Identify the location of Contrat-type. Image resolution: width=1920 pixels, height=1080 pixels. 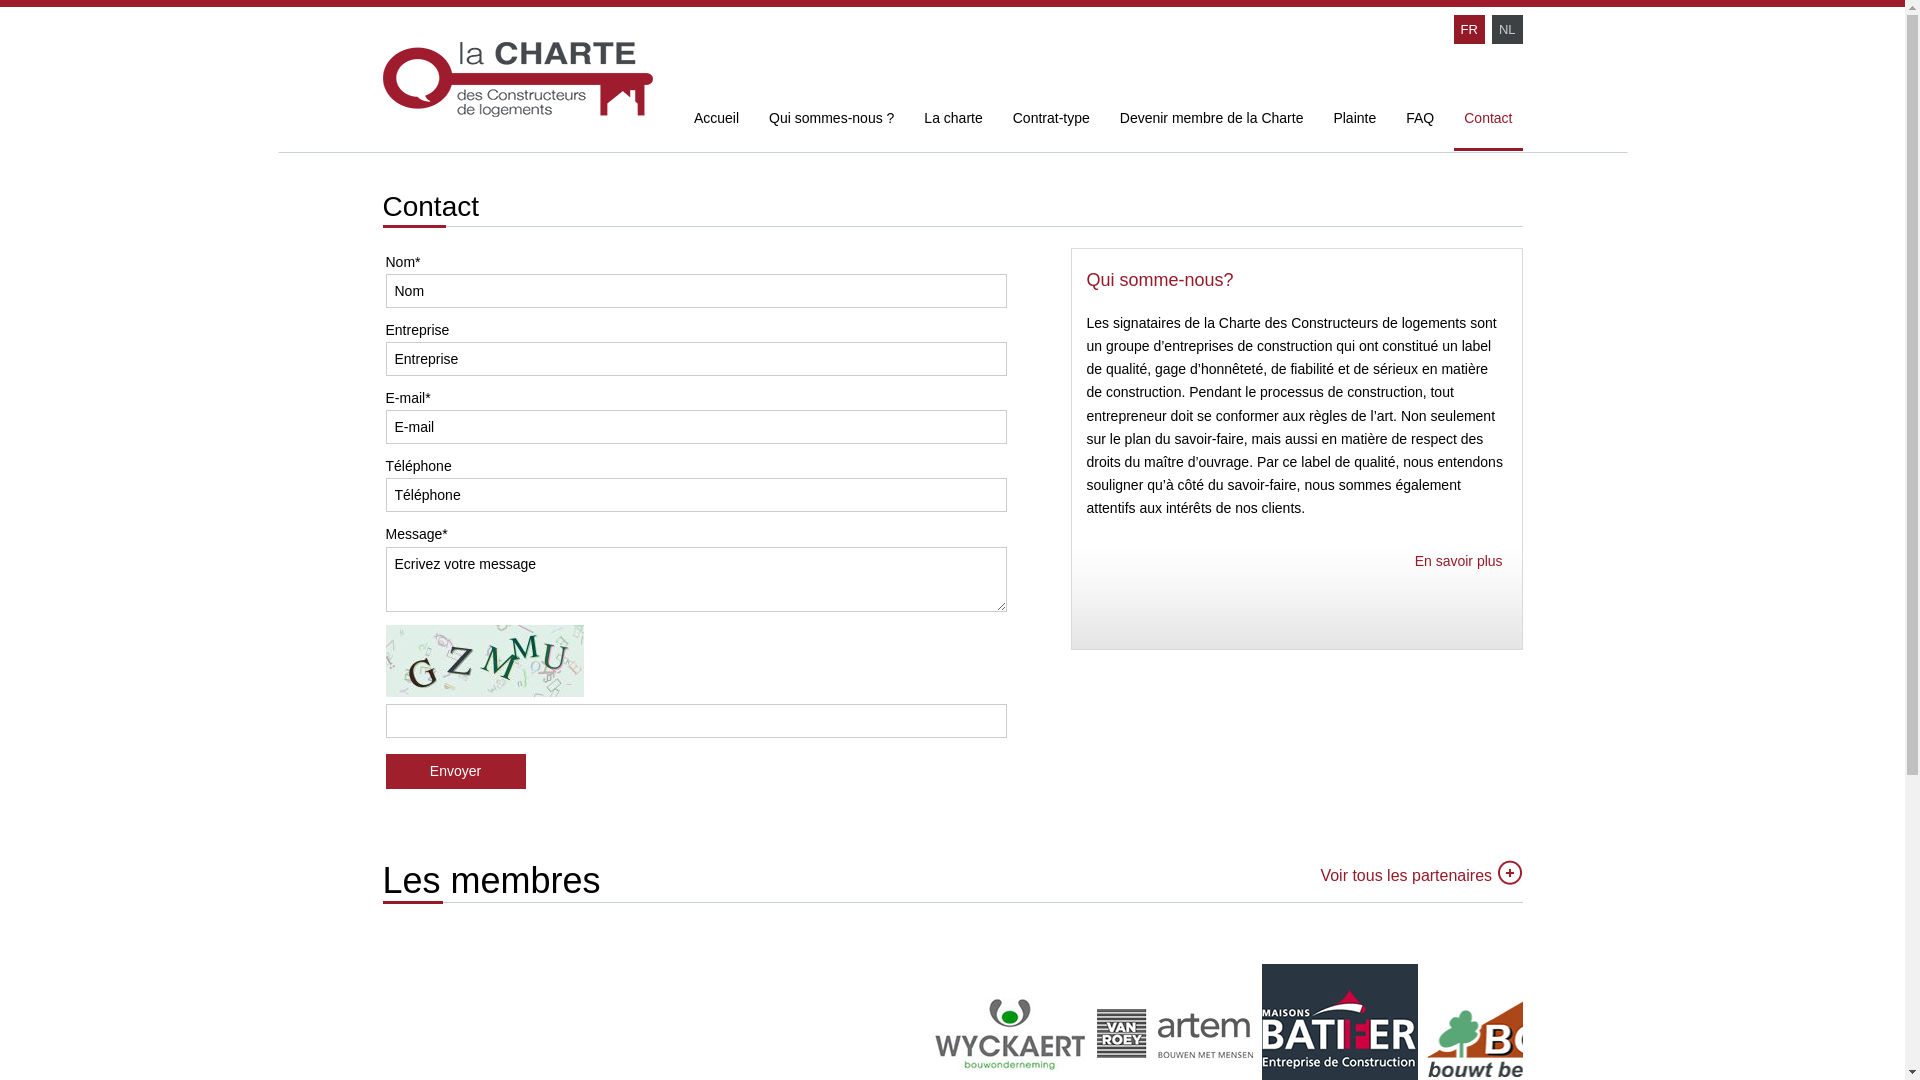
(1051, 120).